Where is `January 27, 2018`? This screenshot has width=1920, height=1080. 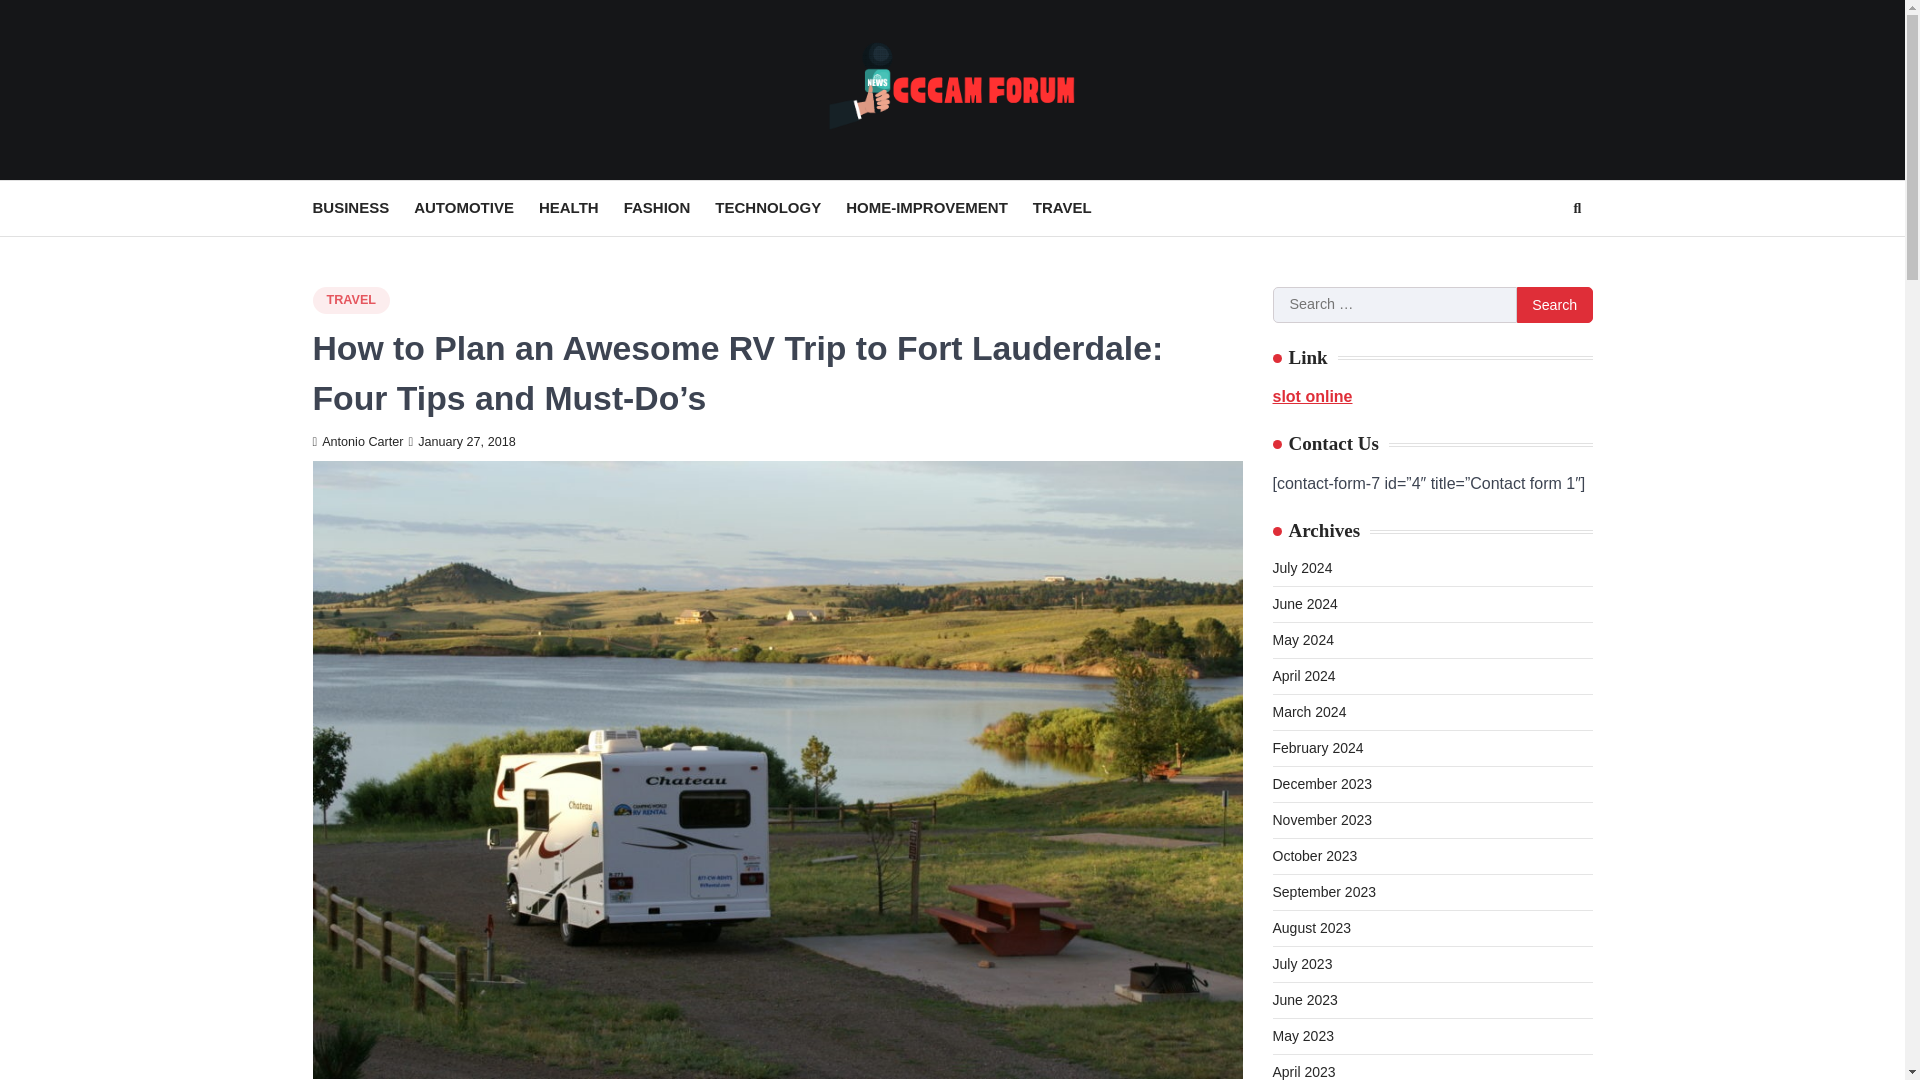
January 27, 2018 is located at coordinates (462, 442).